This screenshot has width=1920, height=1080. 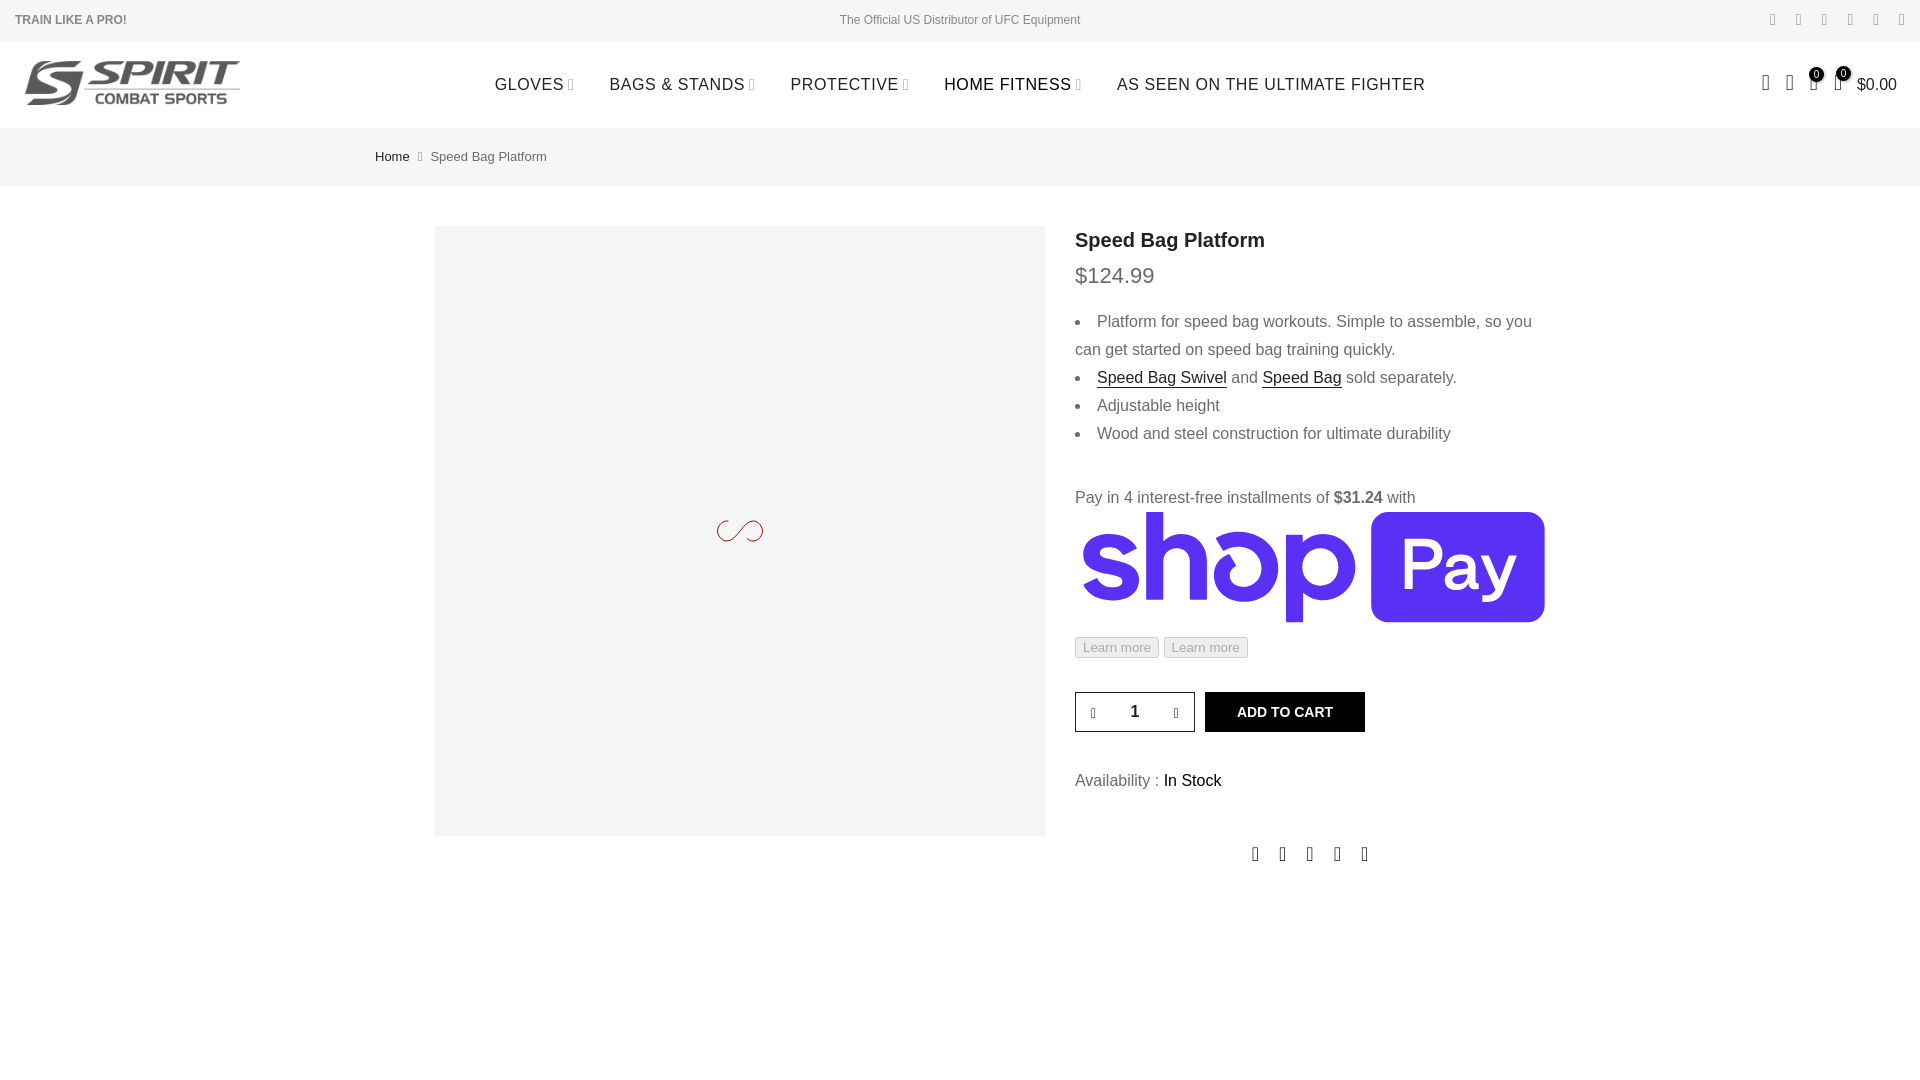 What do you see at coordinates (1014, 84) in the screenshot?
I see `HOME FITNESS` at bounding box center [1014, 84].